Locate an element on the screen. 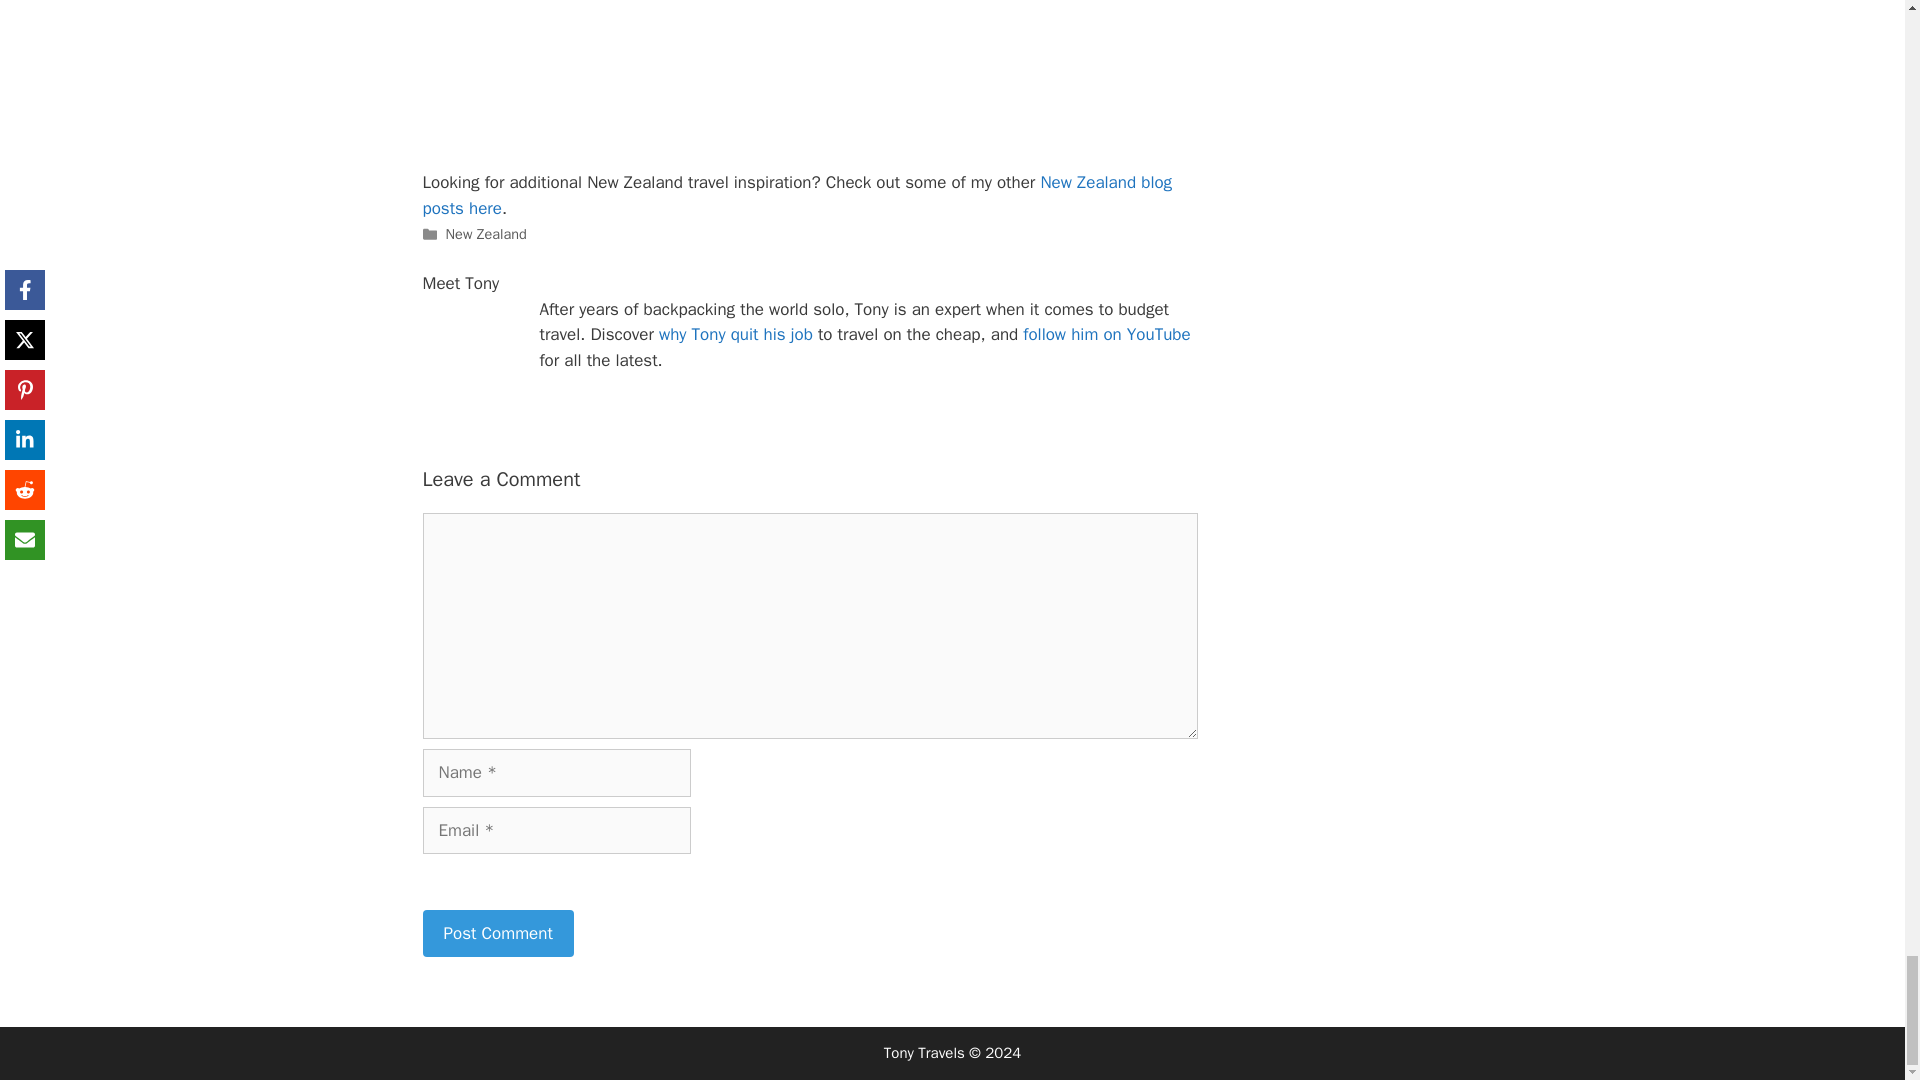 This screenshot has height=1080, width=1920. Post Comment is located at coordinates (497, 934).